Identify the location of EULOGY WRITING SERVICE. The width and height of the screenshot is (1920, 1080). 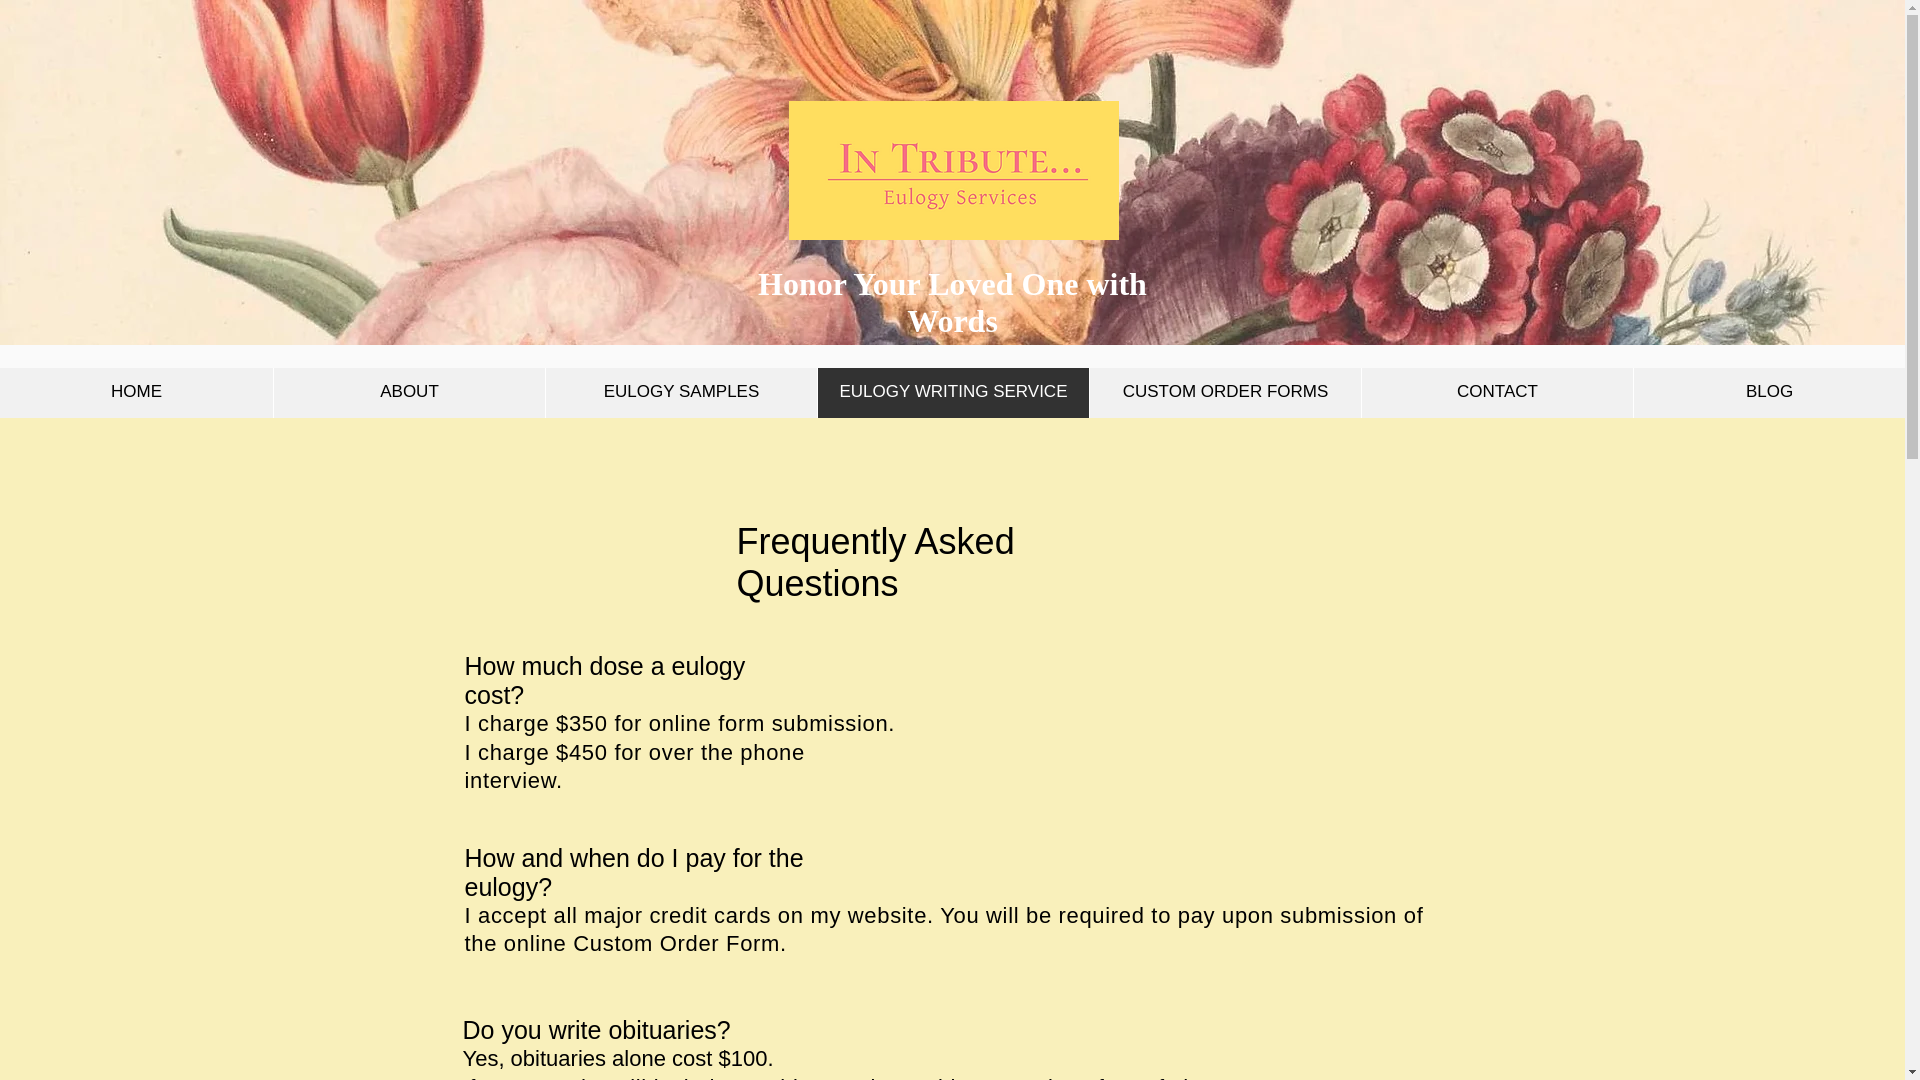
(952, 391).